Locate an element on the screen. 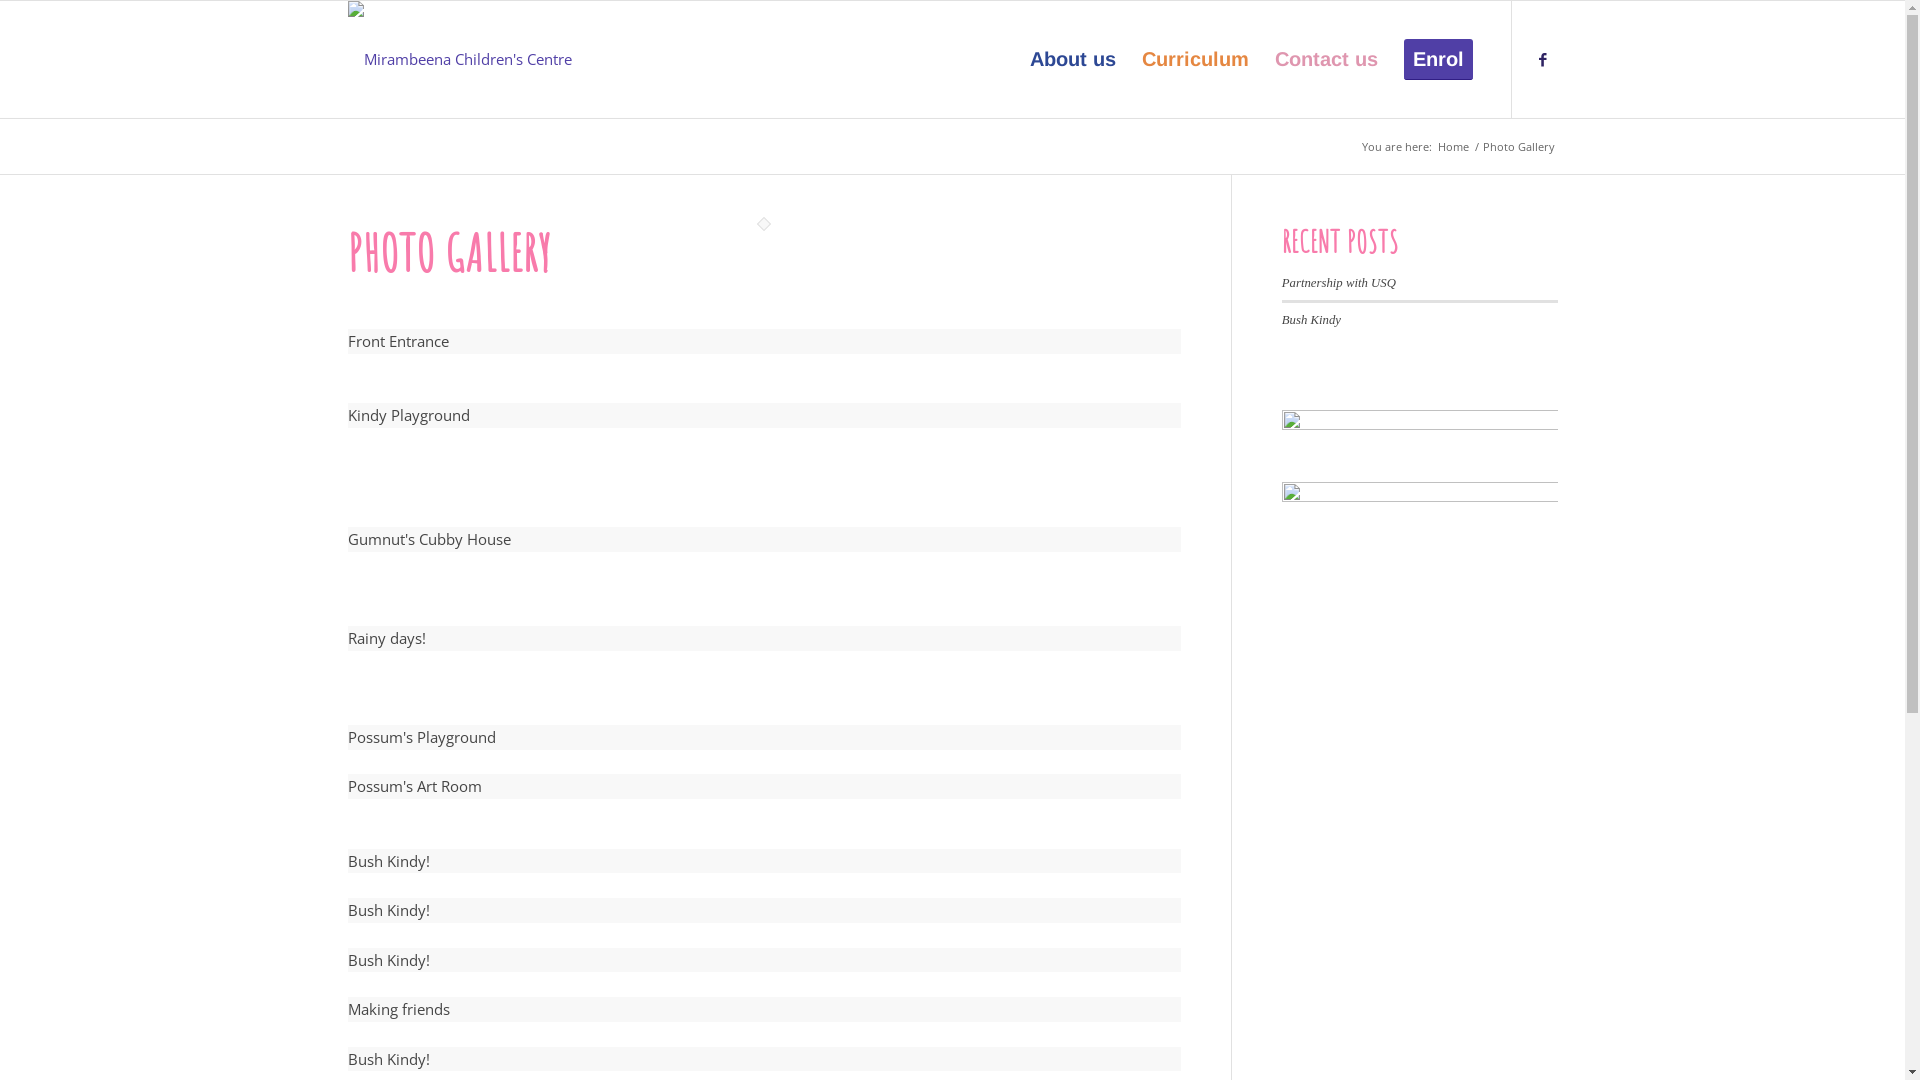 This screenshot has width=1920, height=1080. Bush Kindy! is located at coordinates (764, 948).